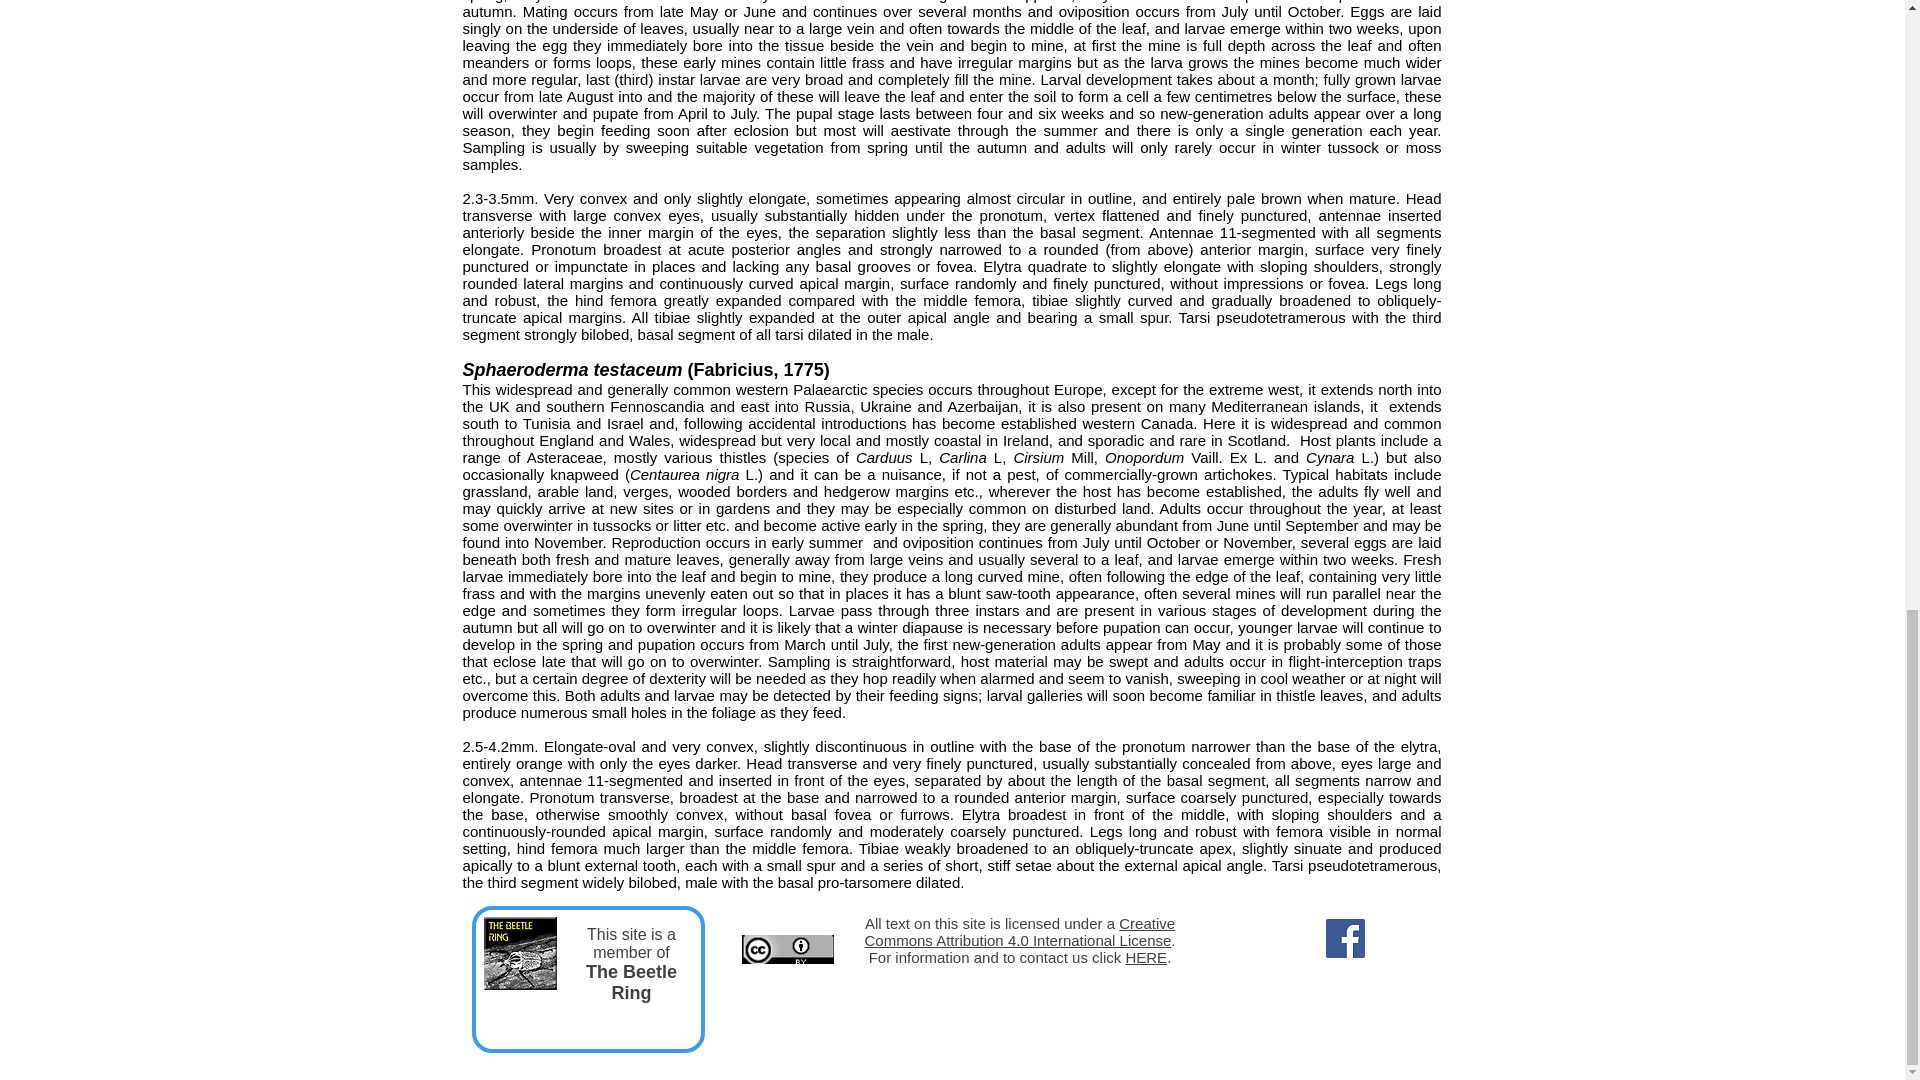 The width and height of the screenshot is (1920, 1080). What do you see at coordinates (631, 982) in the screenshot?
I see `The Beetle Ring` at bounding box center [631, 982].